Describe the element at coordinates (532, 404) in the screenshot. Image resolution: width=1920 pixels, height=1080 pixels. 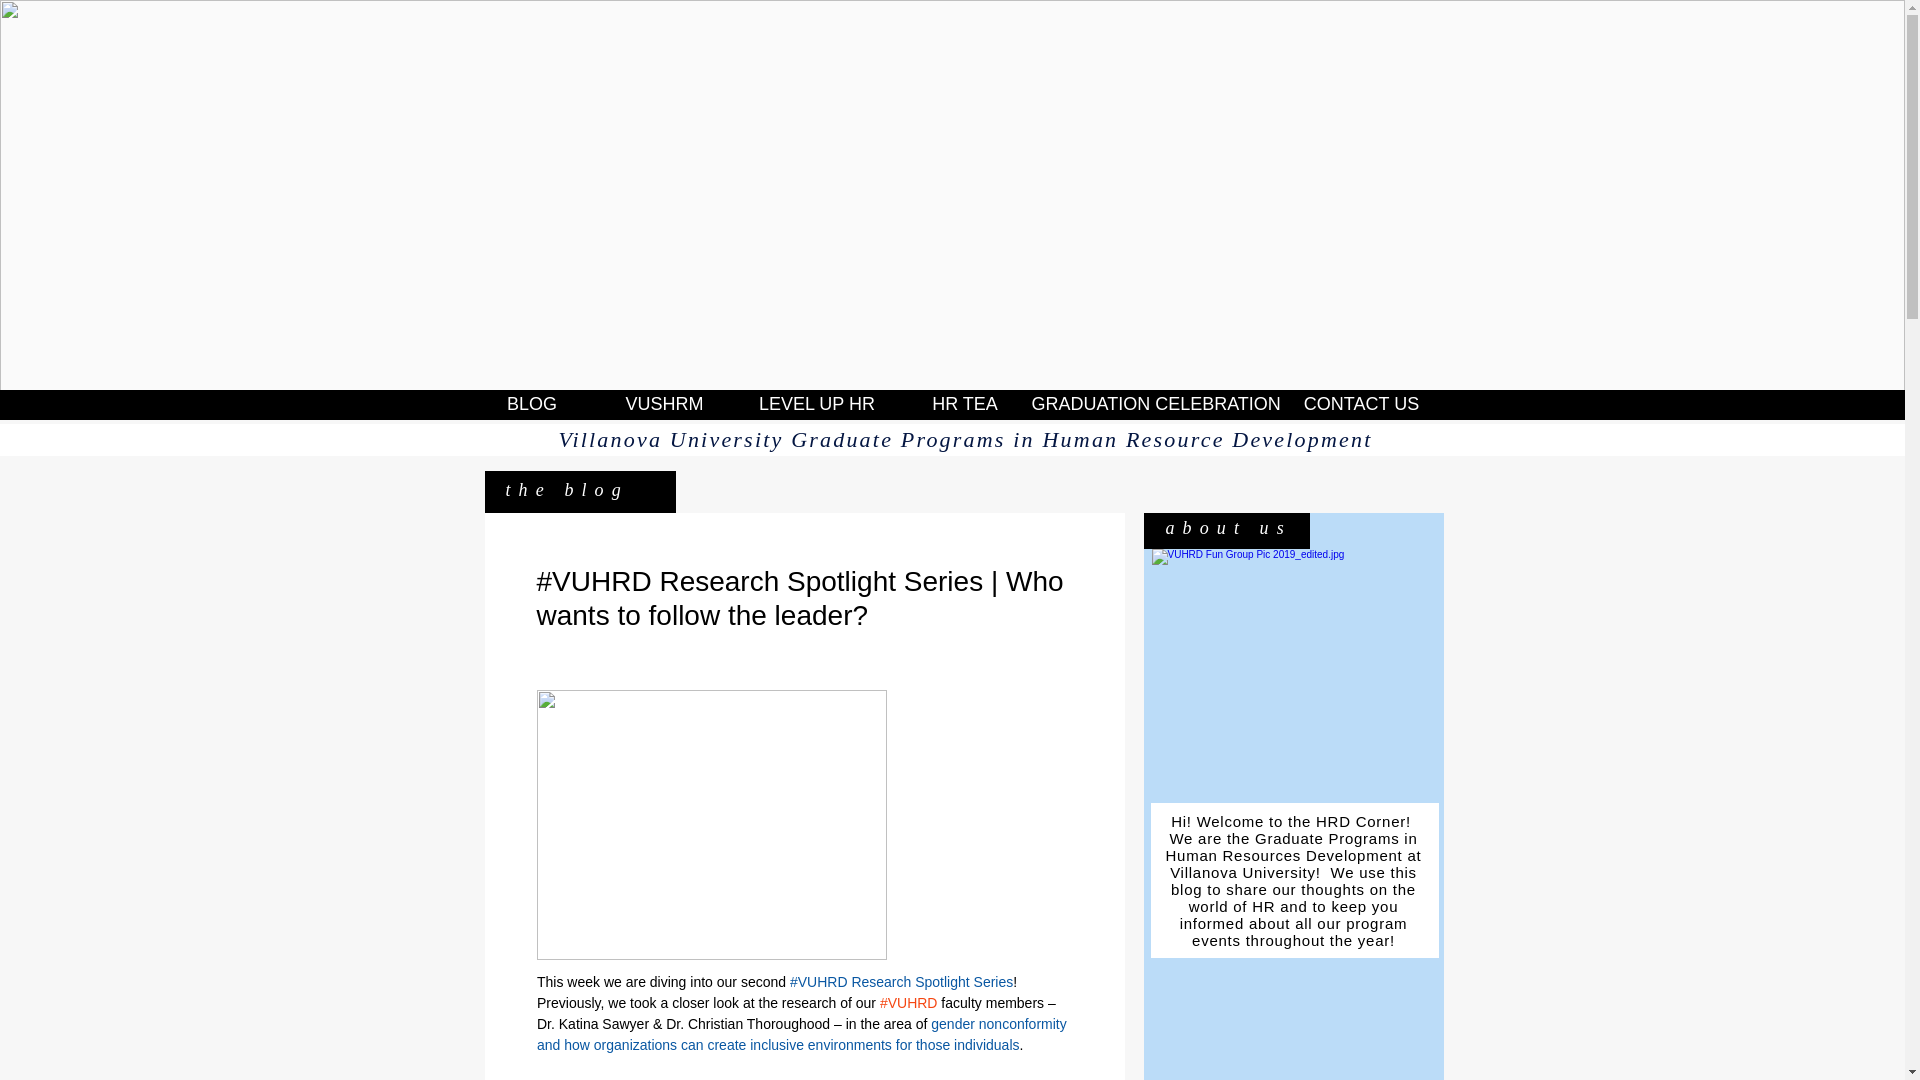
I see `BLOG` at that location.